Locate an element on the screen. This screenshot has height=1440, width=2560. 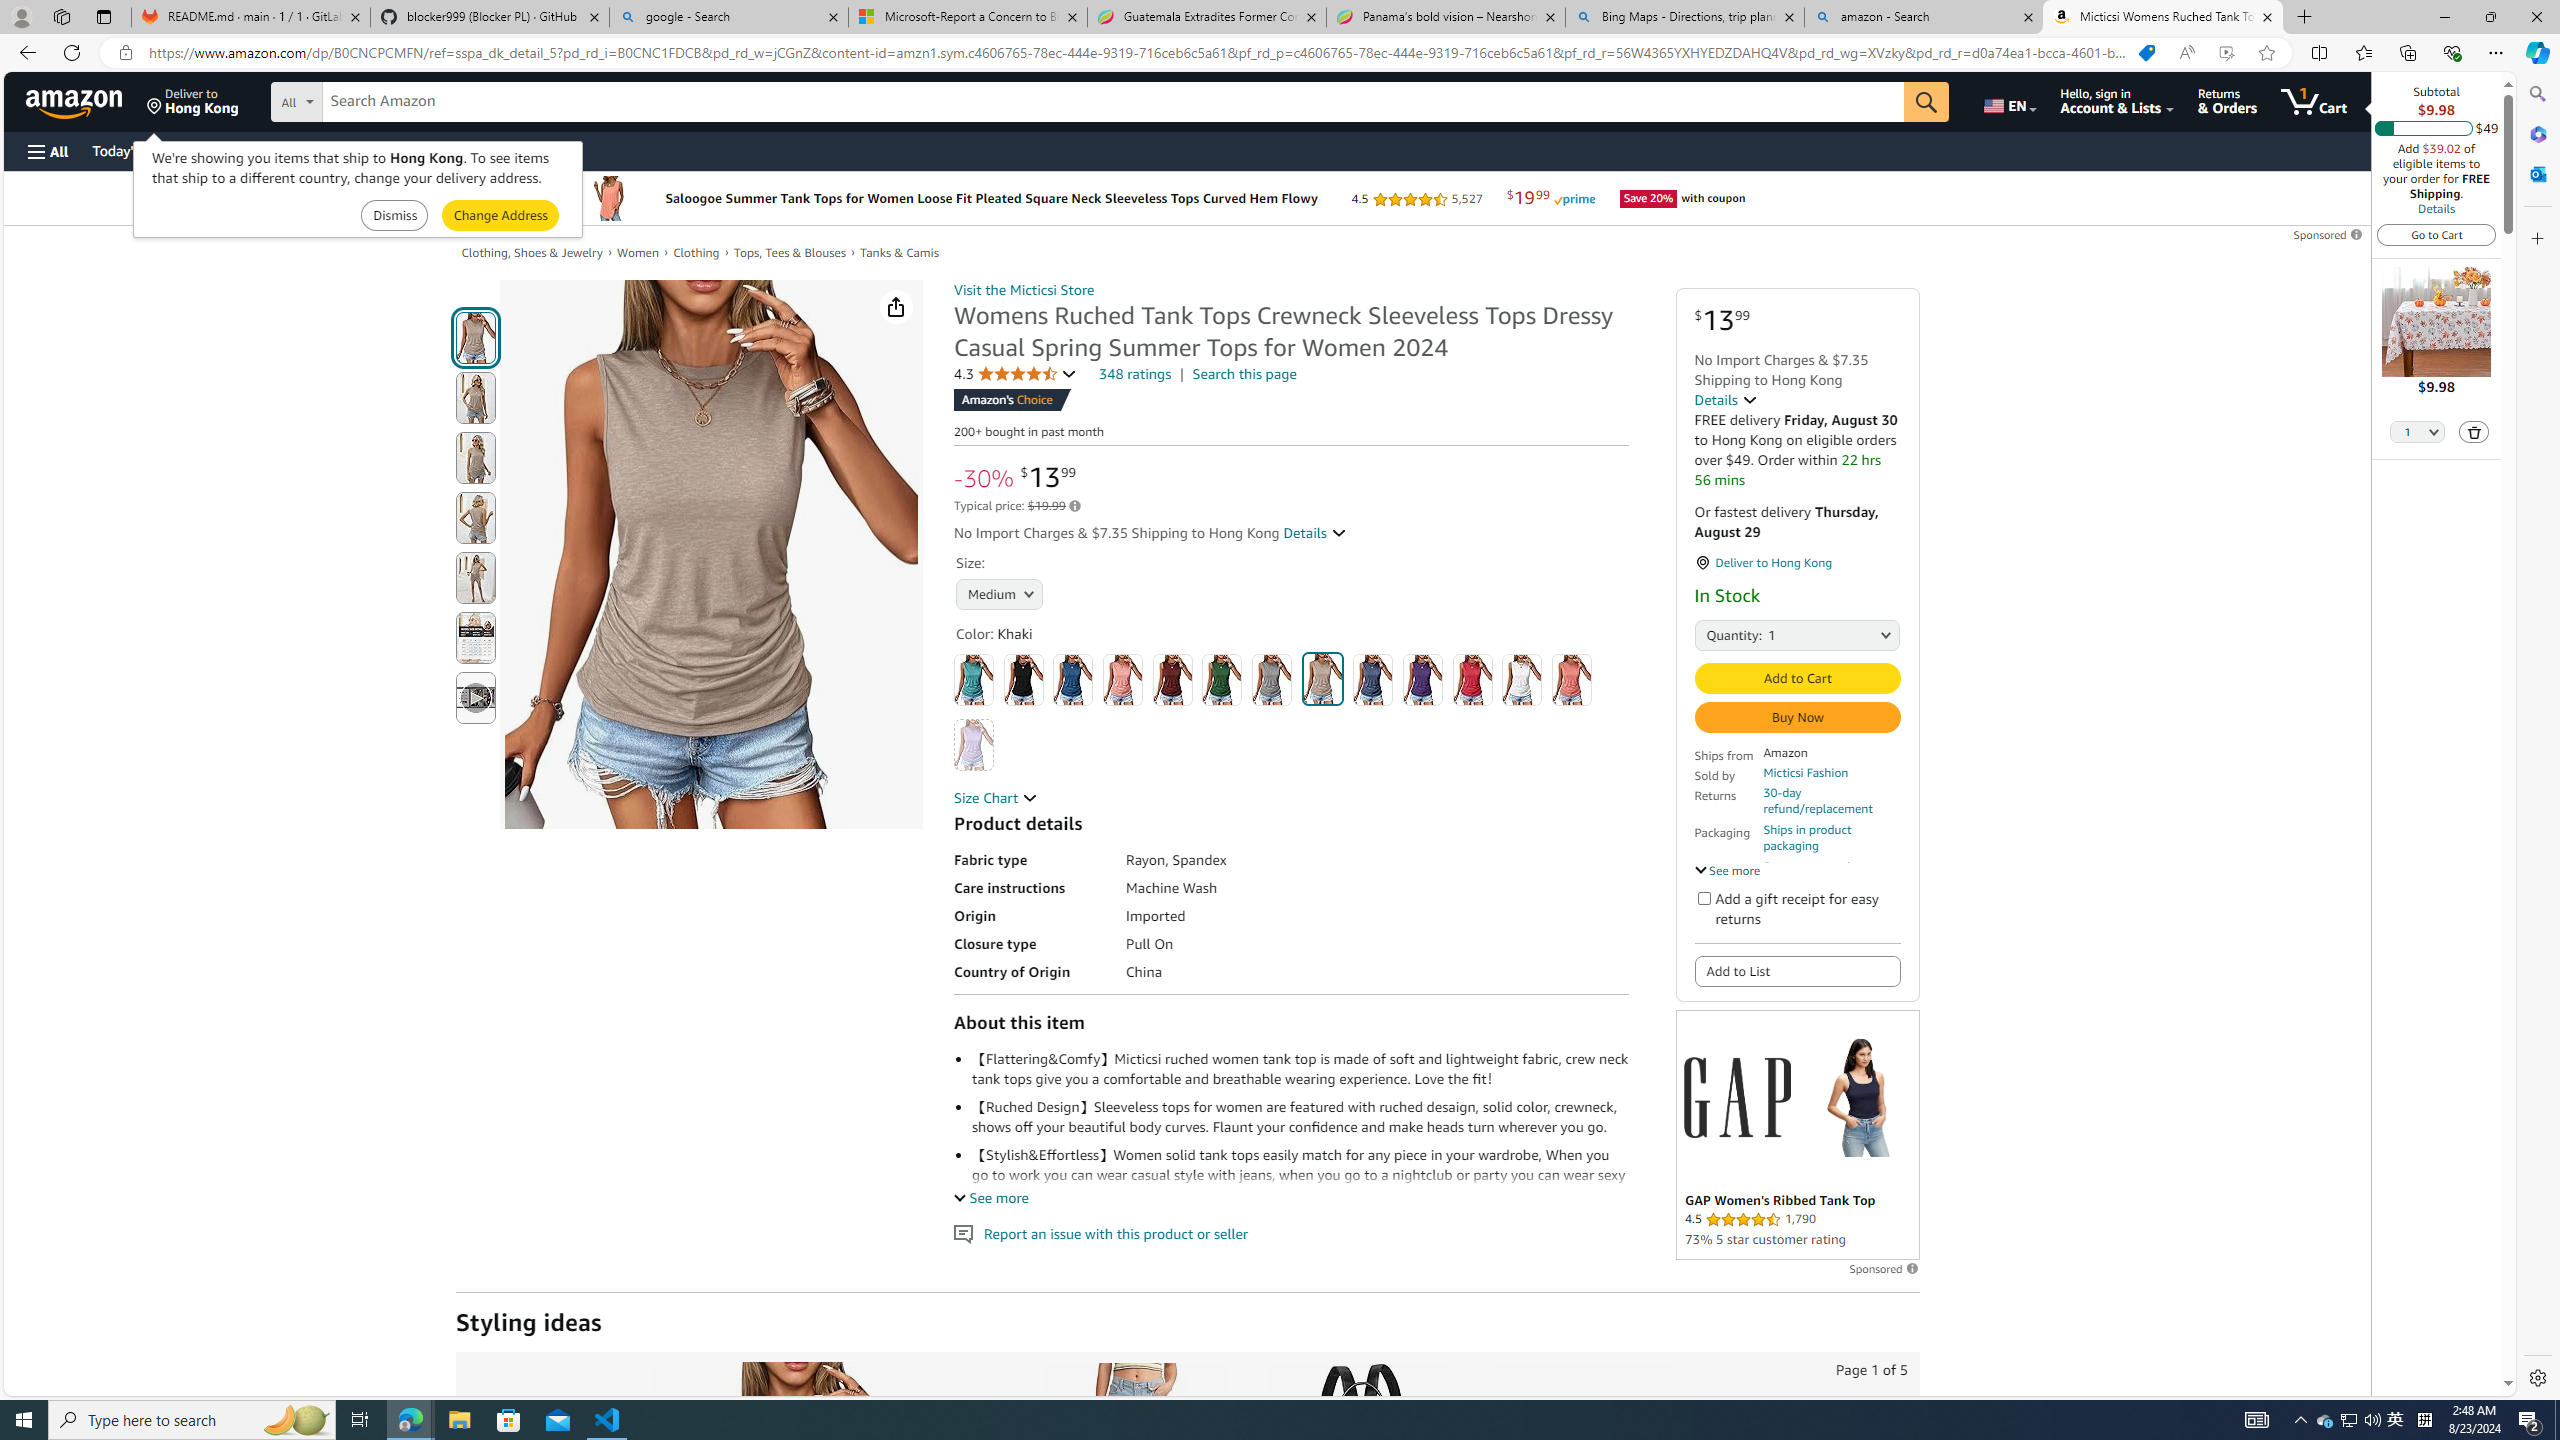
30-day refund/replacement is located at coordinates (1832, 800).